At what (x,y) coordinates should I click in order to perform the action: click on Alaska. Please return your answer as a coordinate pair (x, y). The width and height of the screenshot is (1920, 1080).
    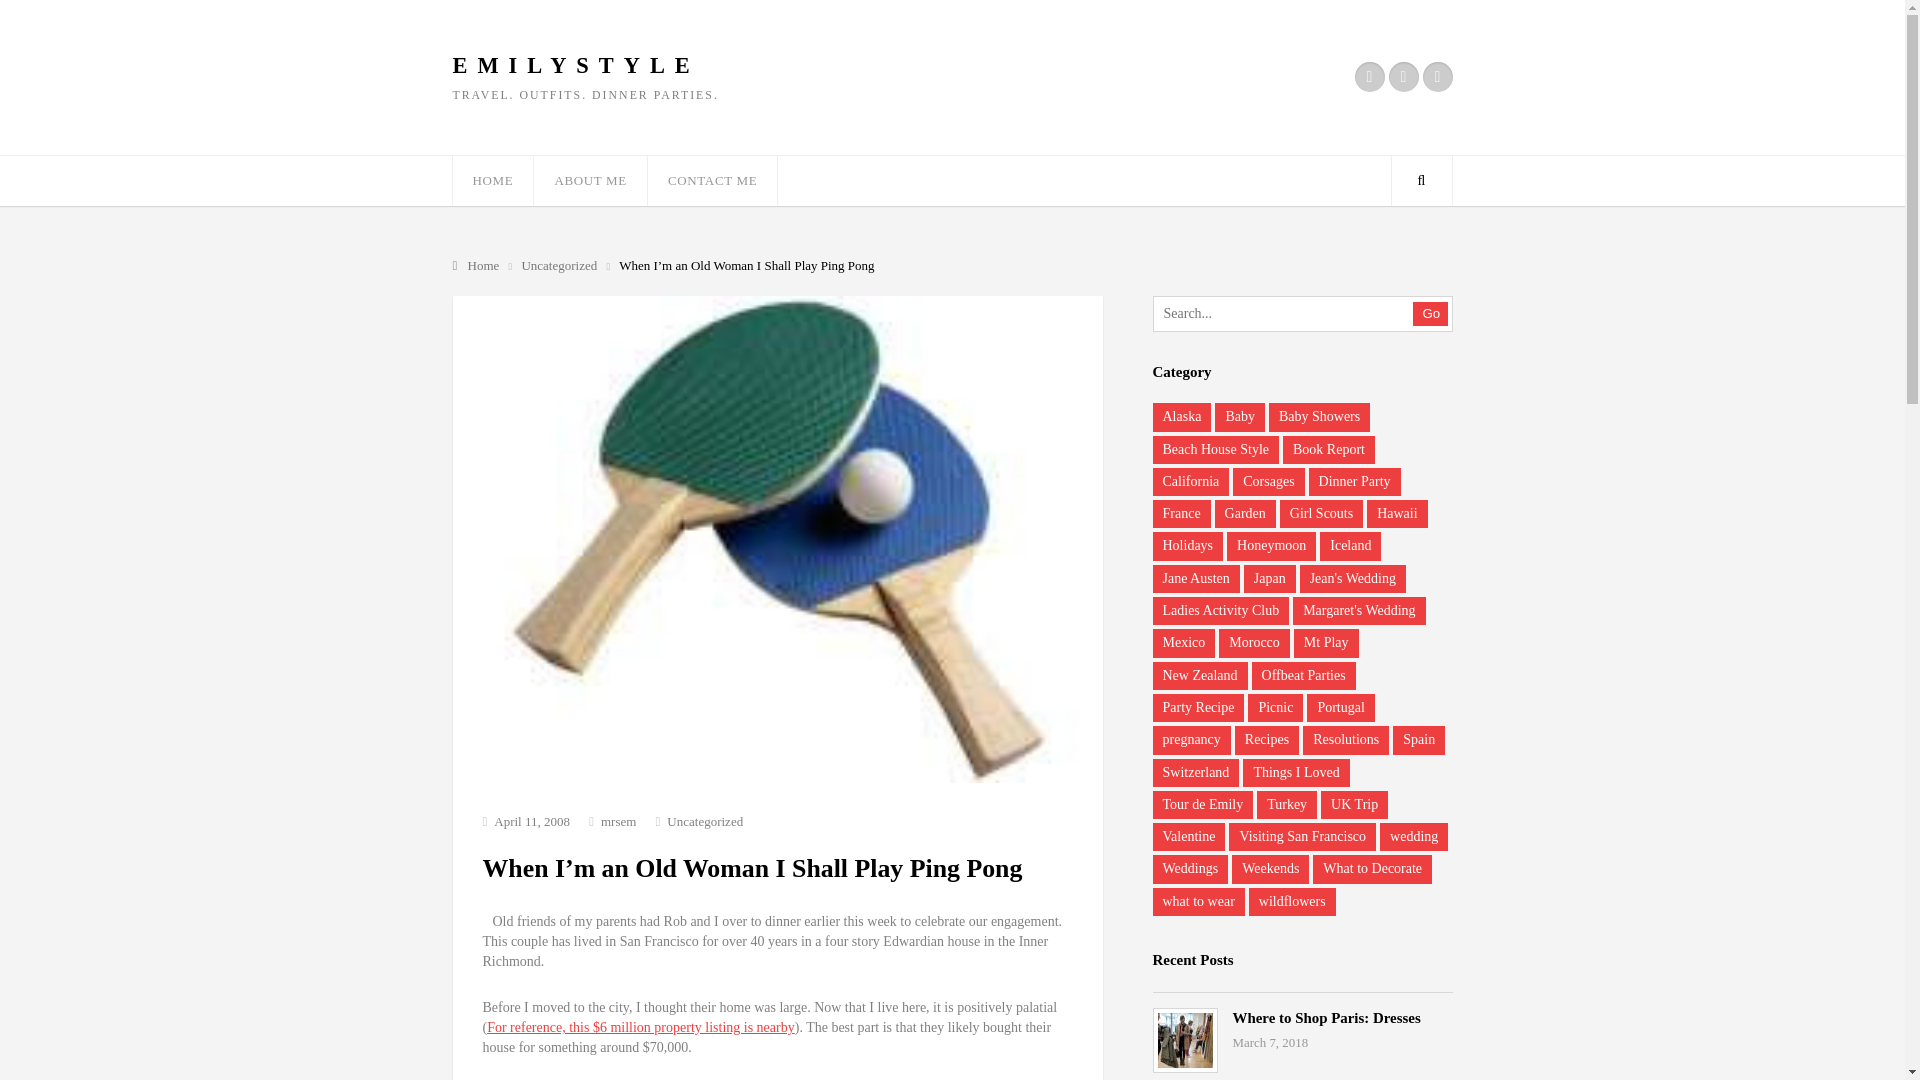
    Looking at the image, I should click on (1182, 416).